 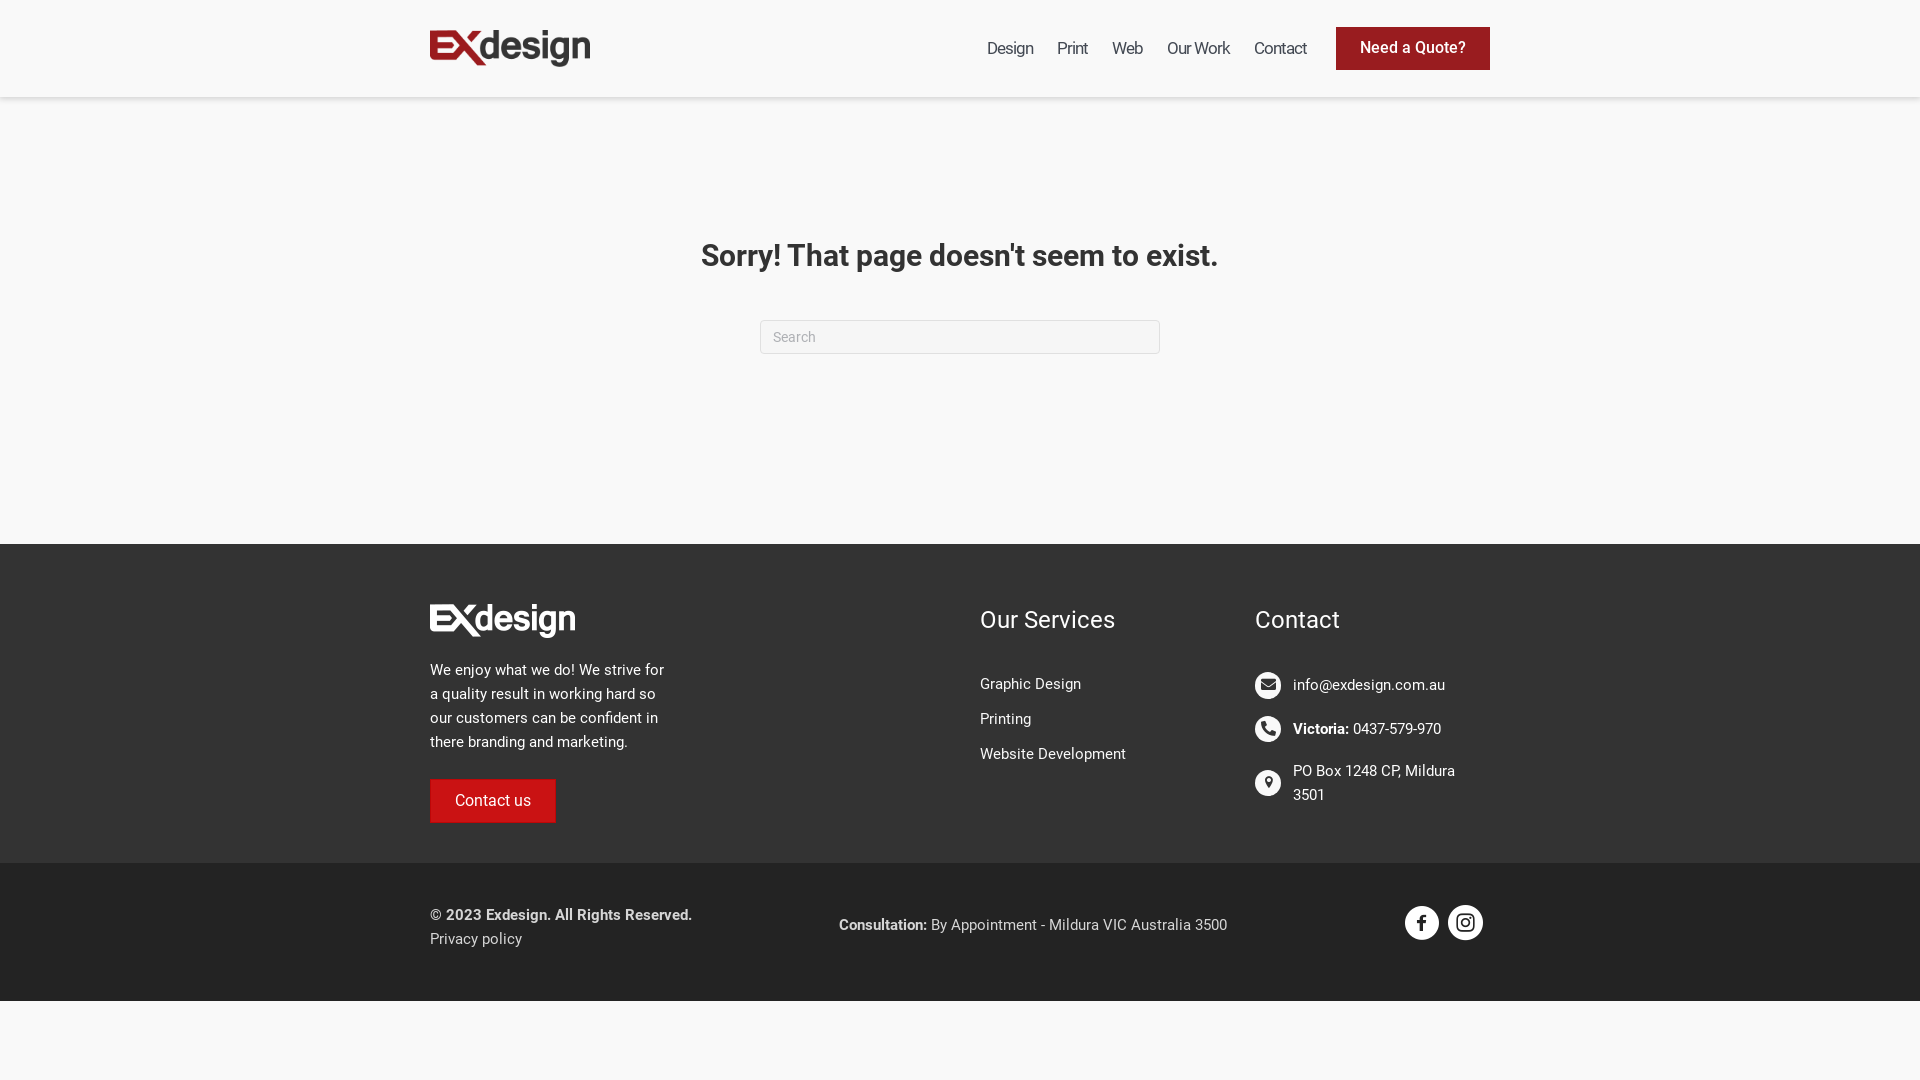 I want to click on Graphic Design, so click(x=1097, y=684).